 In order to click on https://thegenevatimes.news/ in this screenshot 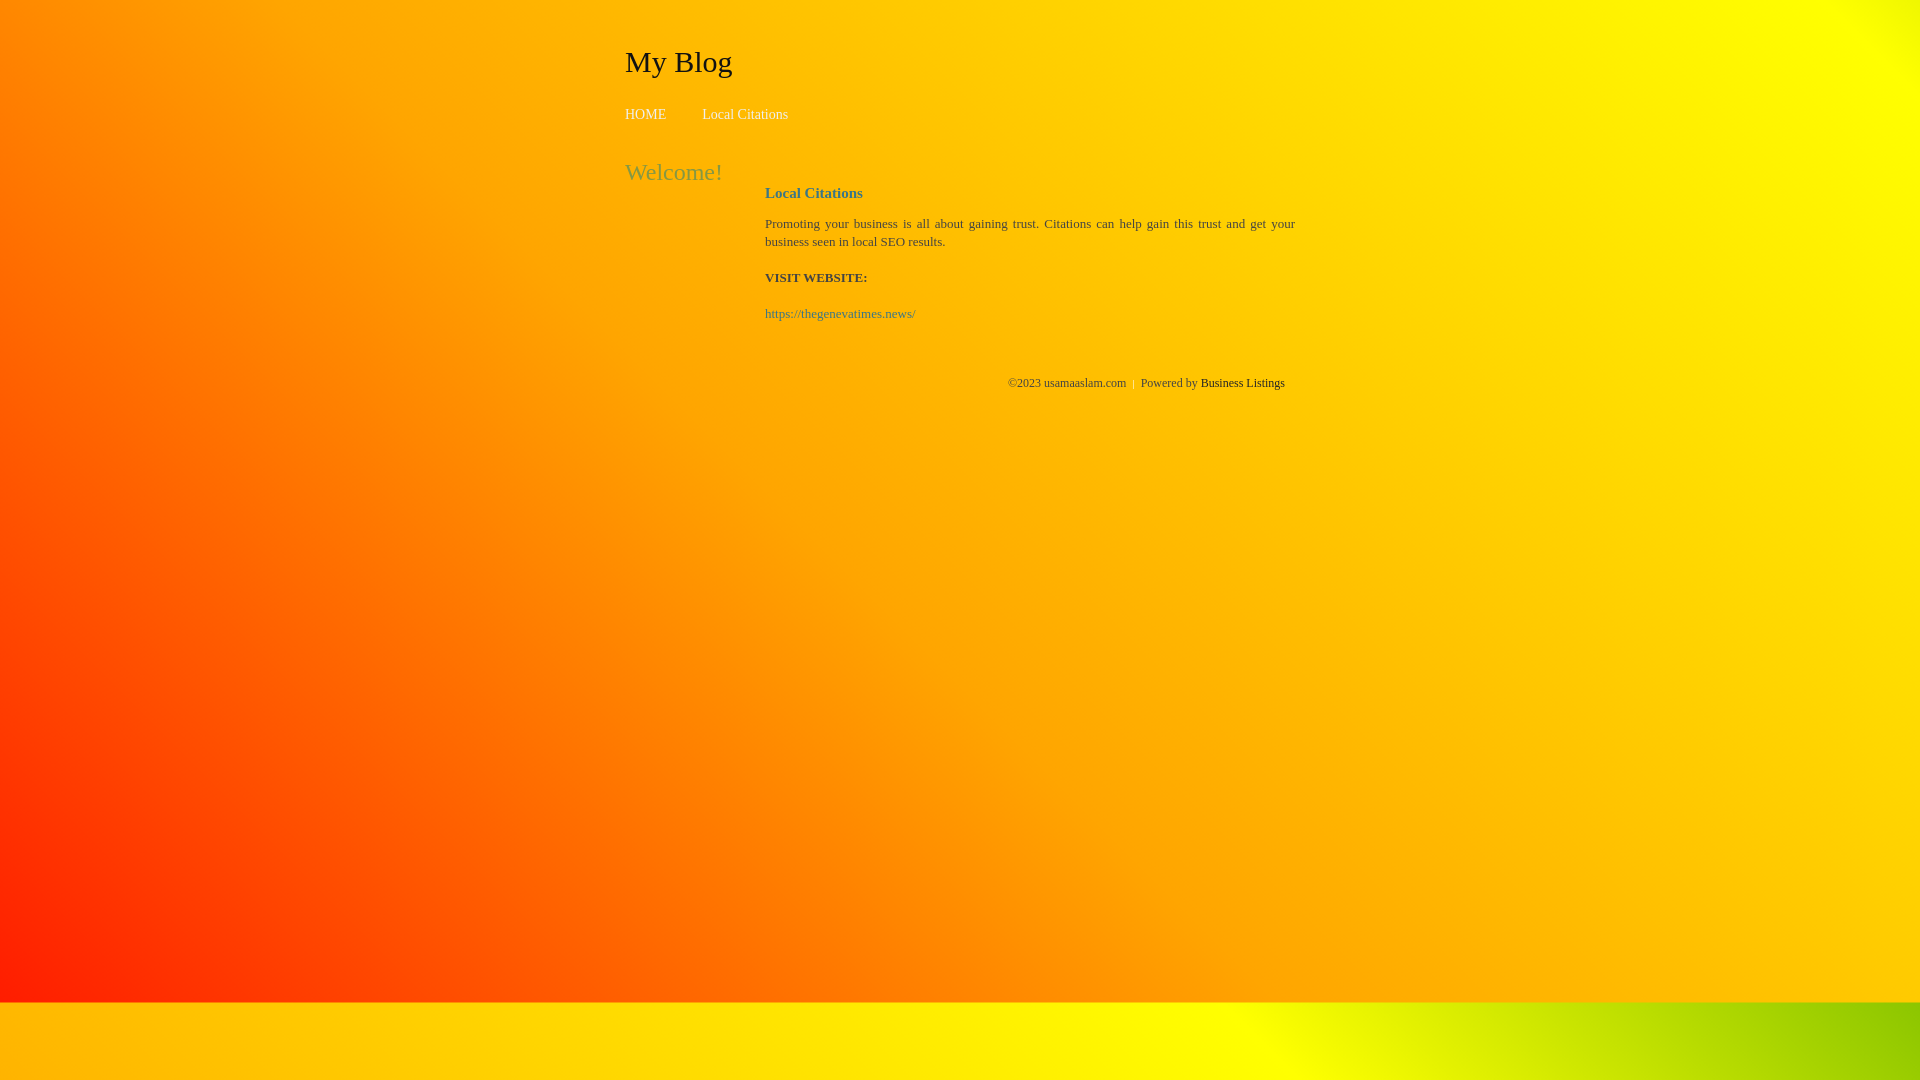, I will do `click(840, 314)`.